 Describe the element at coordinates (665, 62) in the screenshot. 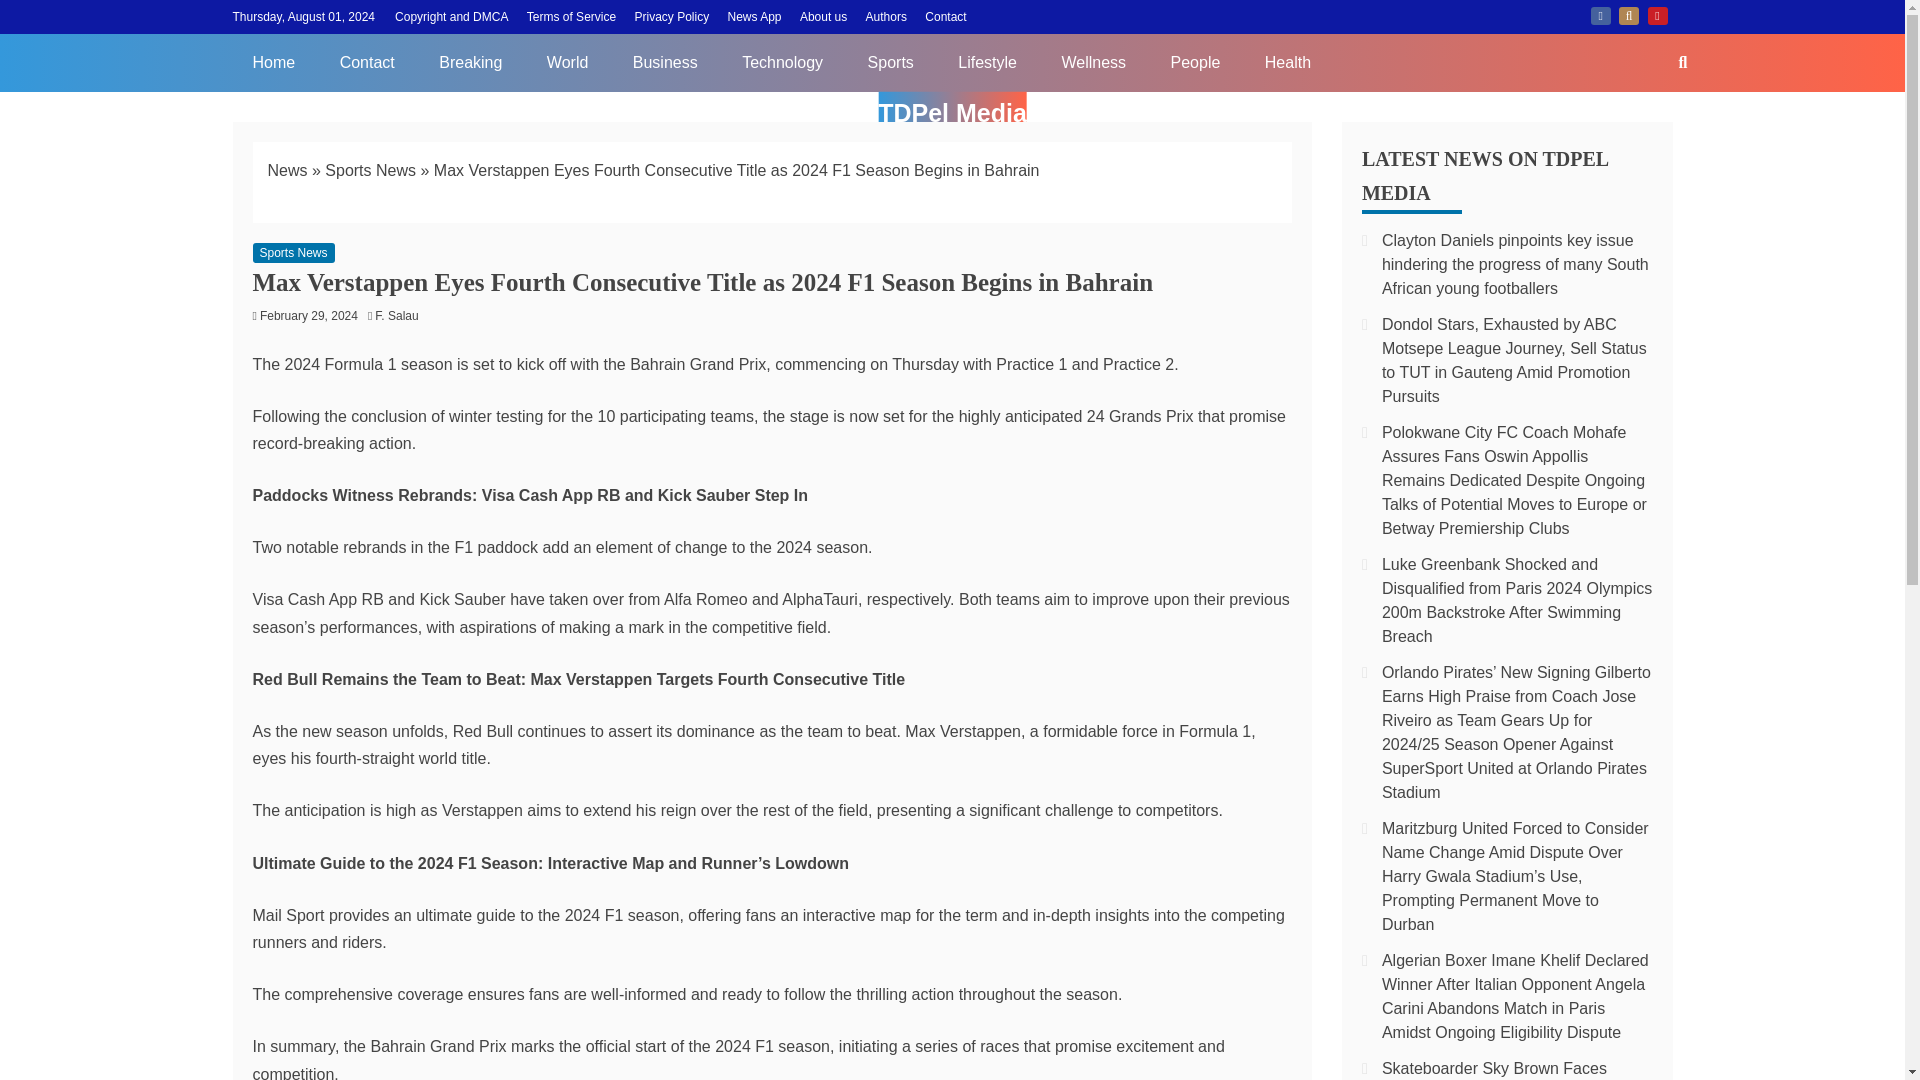

I see `Business` at that location.